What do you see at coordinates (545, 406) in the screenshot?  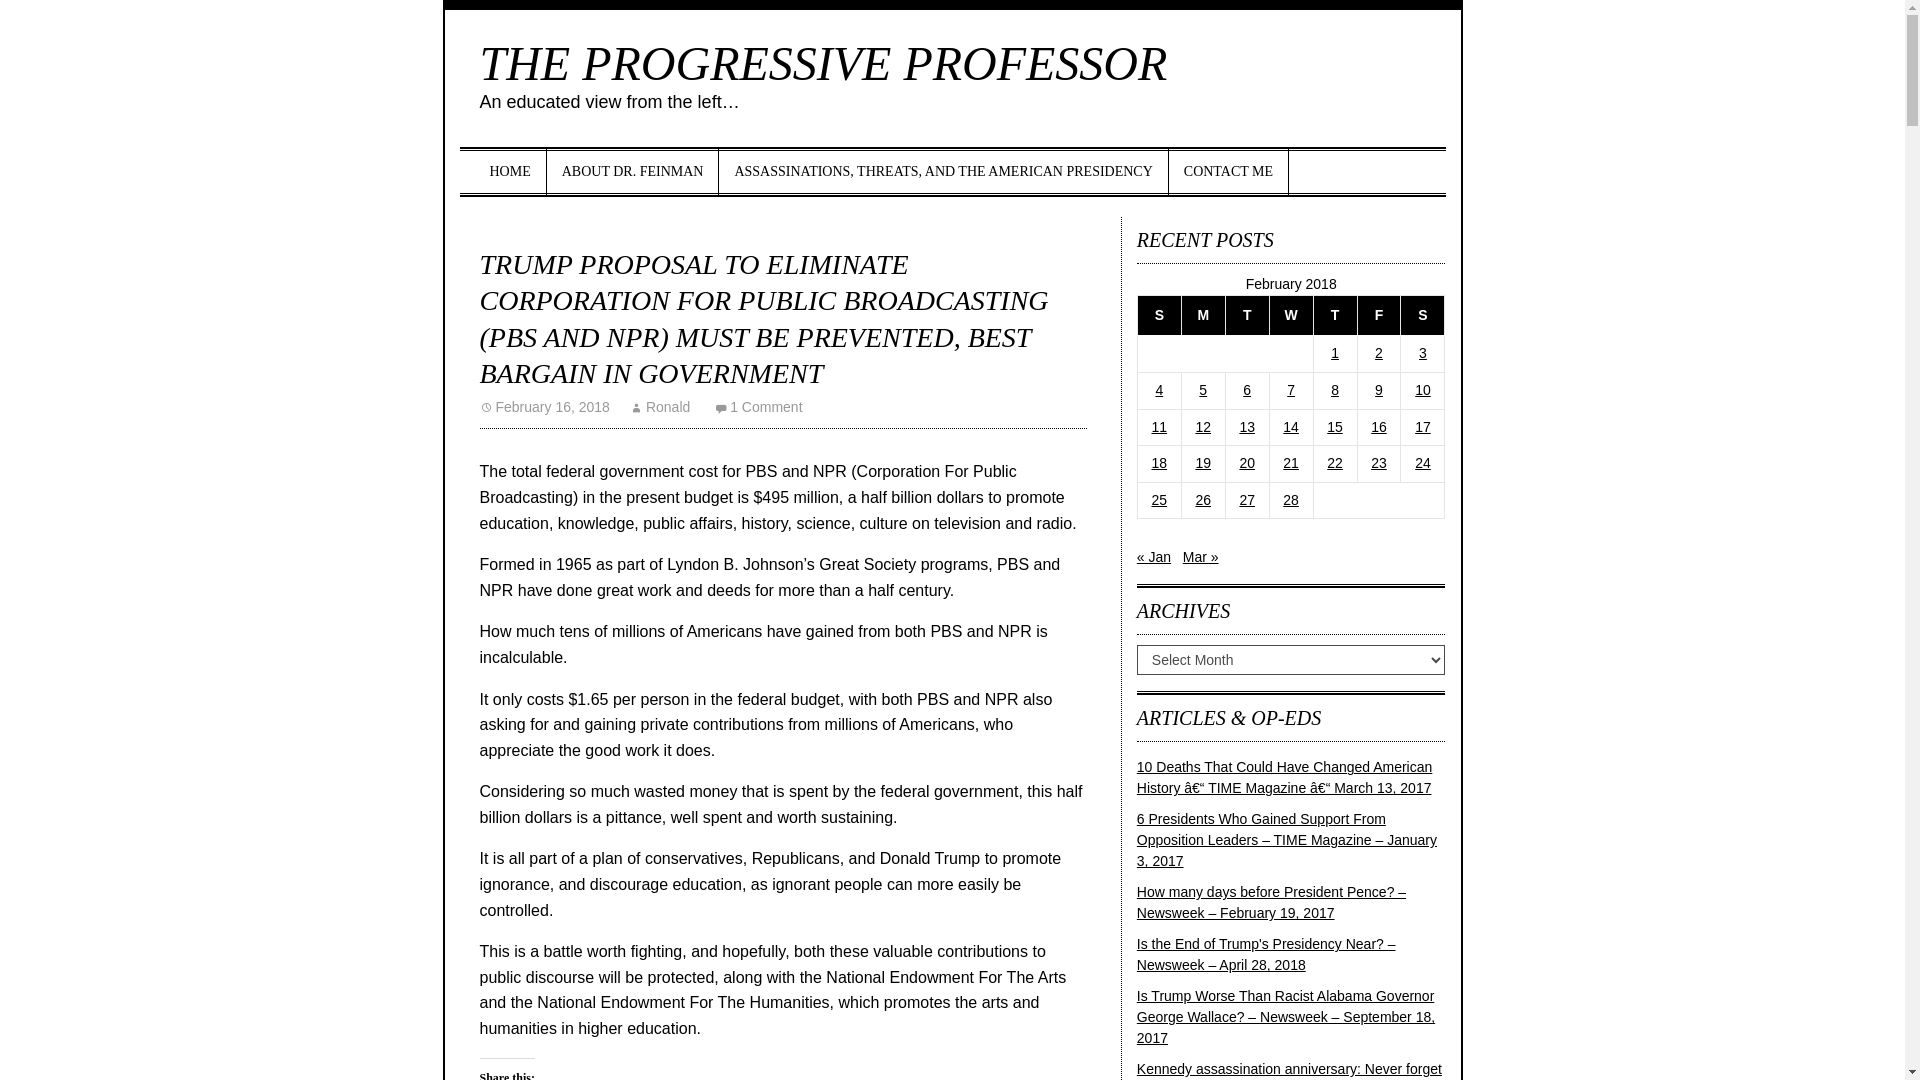 I see `6:33 pm` at bounding box center [545, 406].